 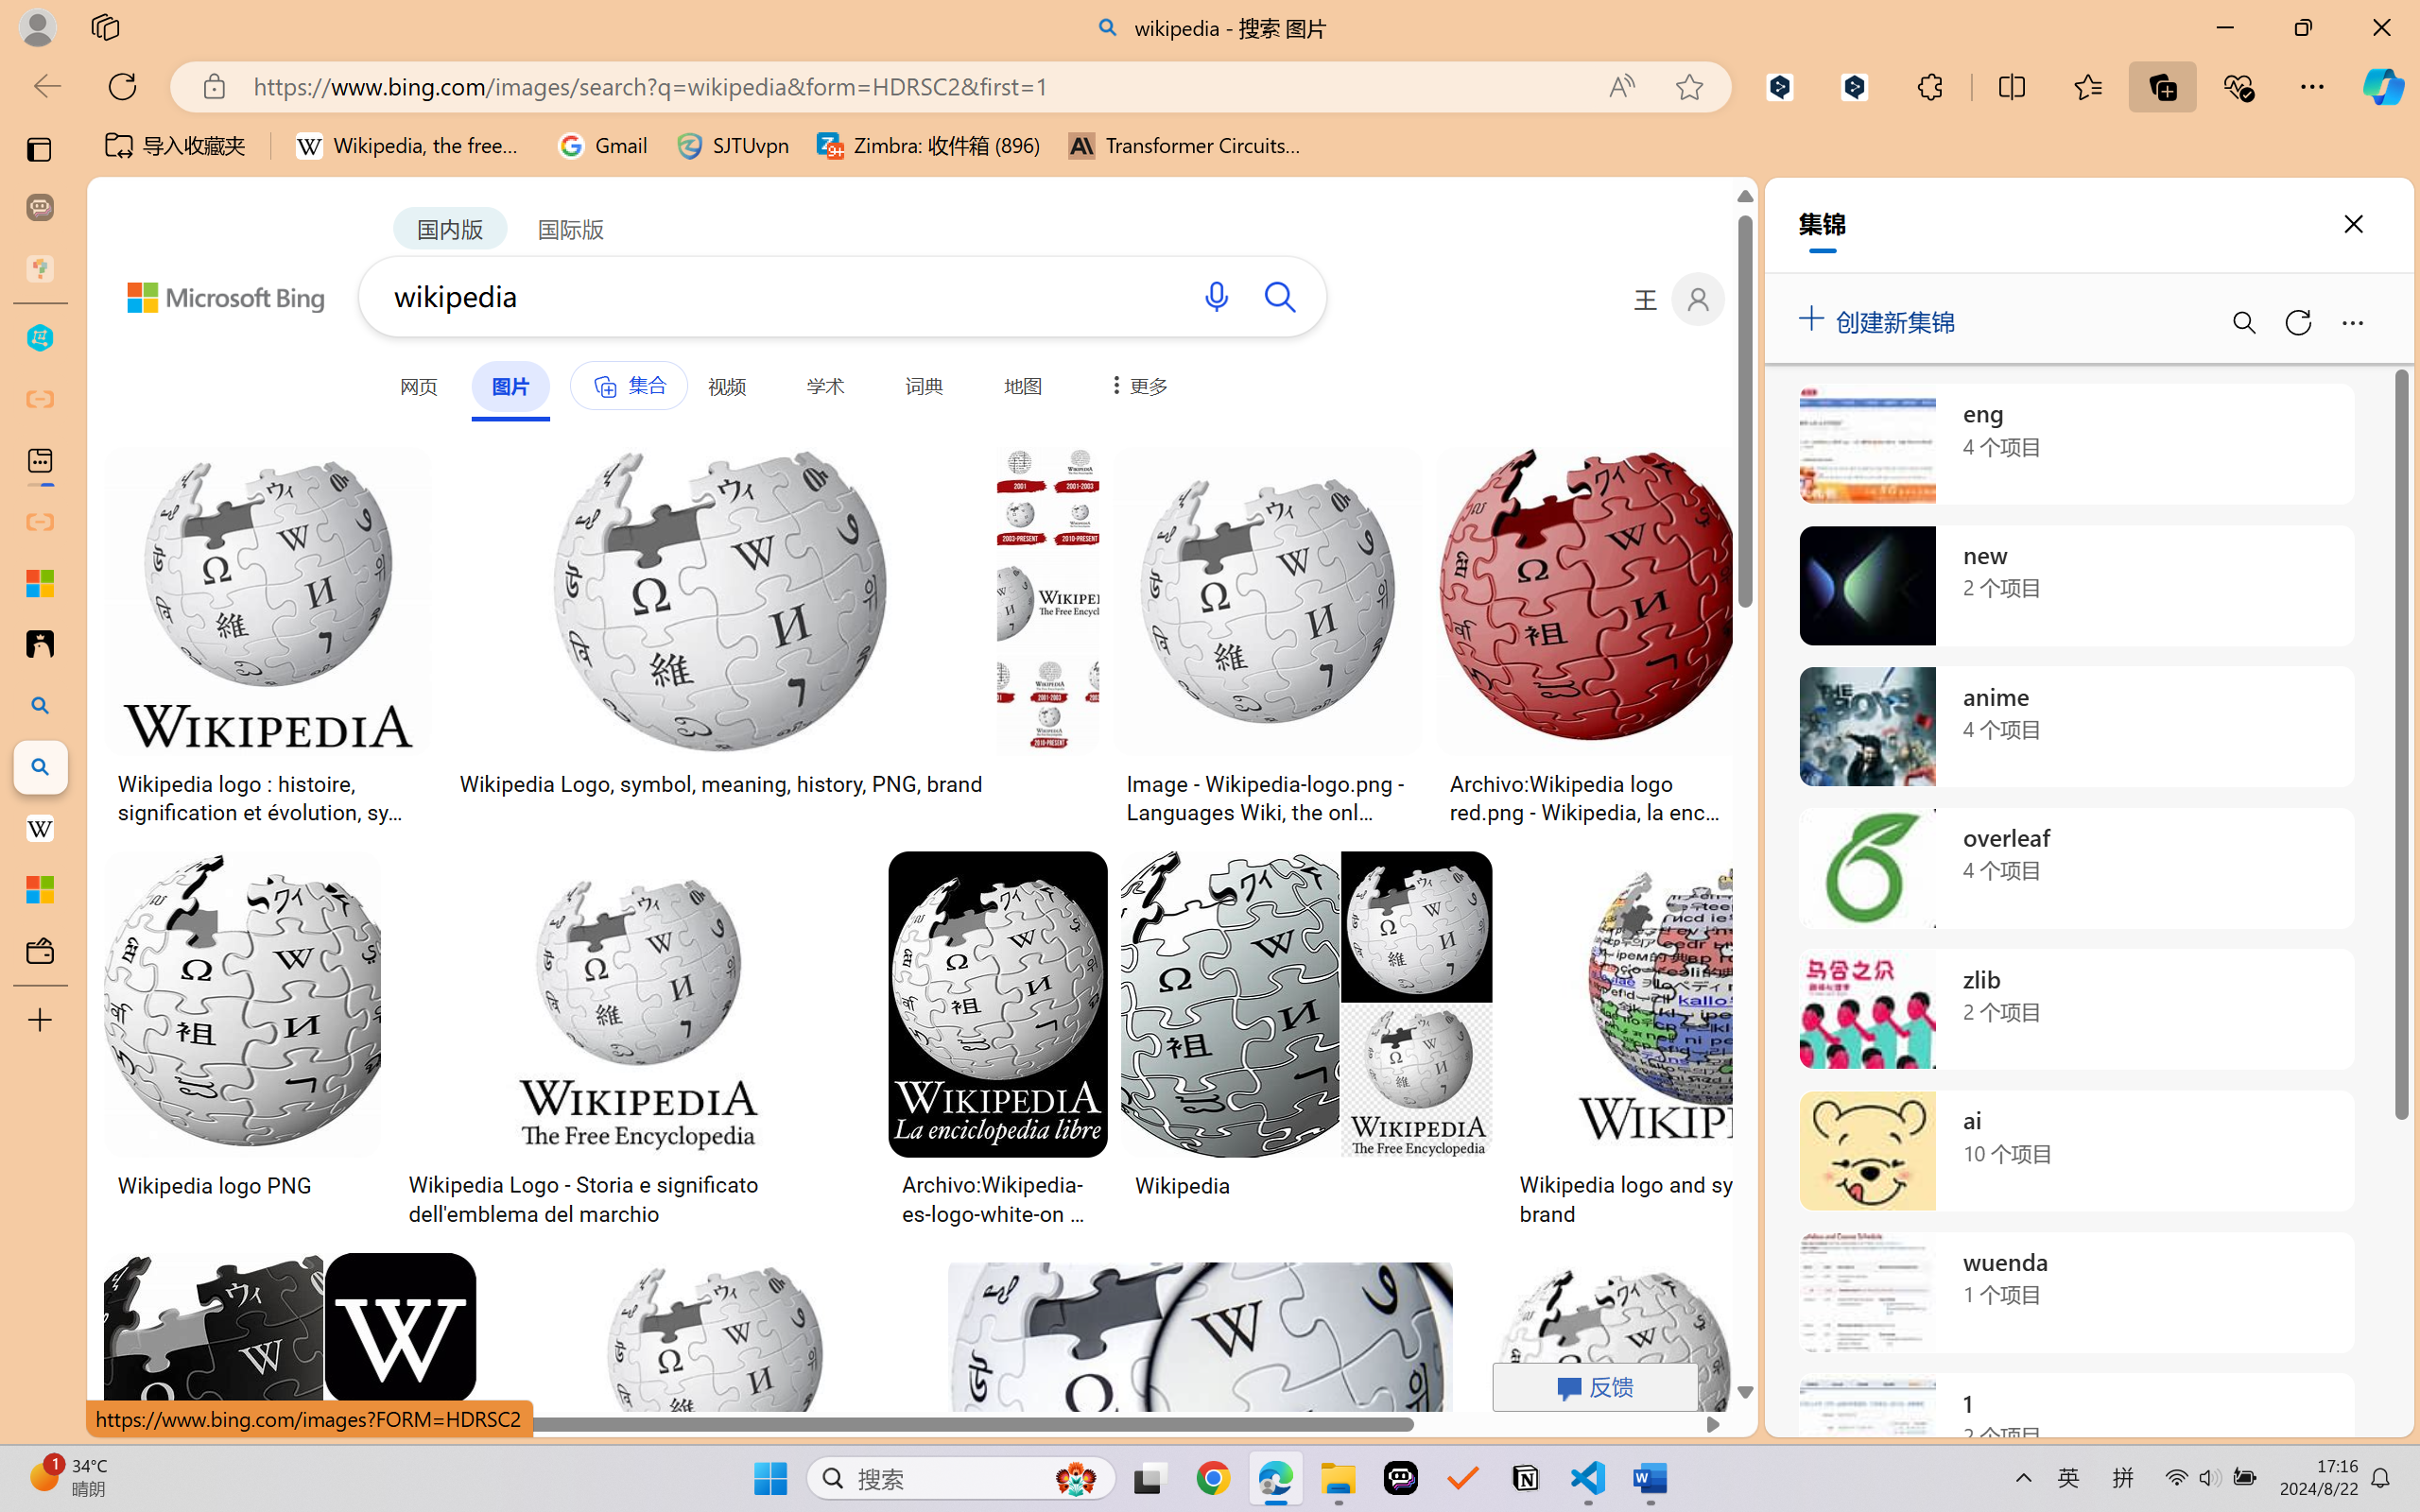 What do you see at coordinates (242, 1185) in the screenshot?
I see `Wikipedia logo PNG` at bounding box center [242, 1185].